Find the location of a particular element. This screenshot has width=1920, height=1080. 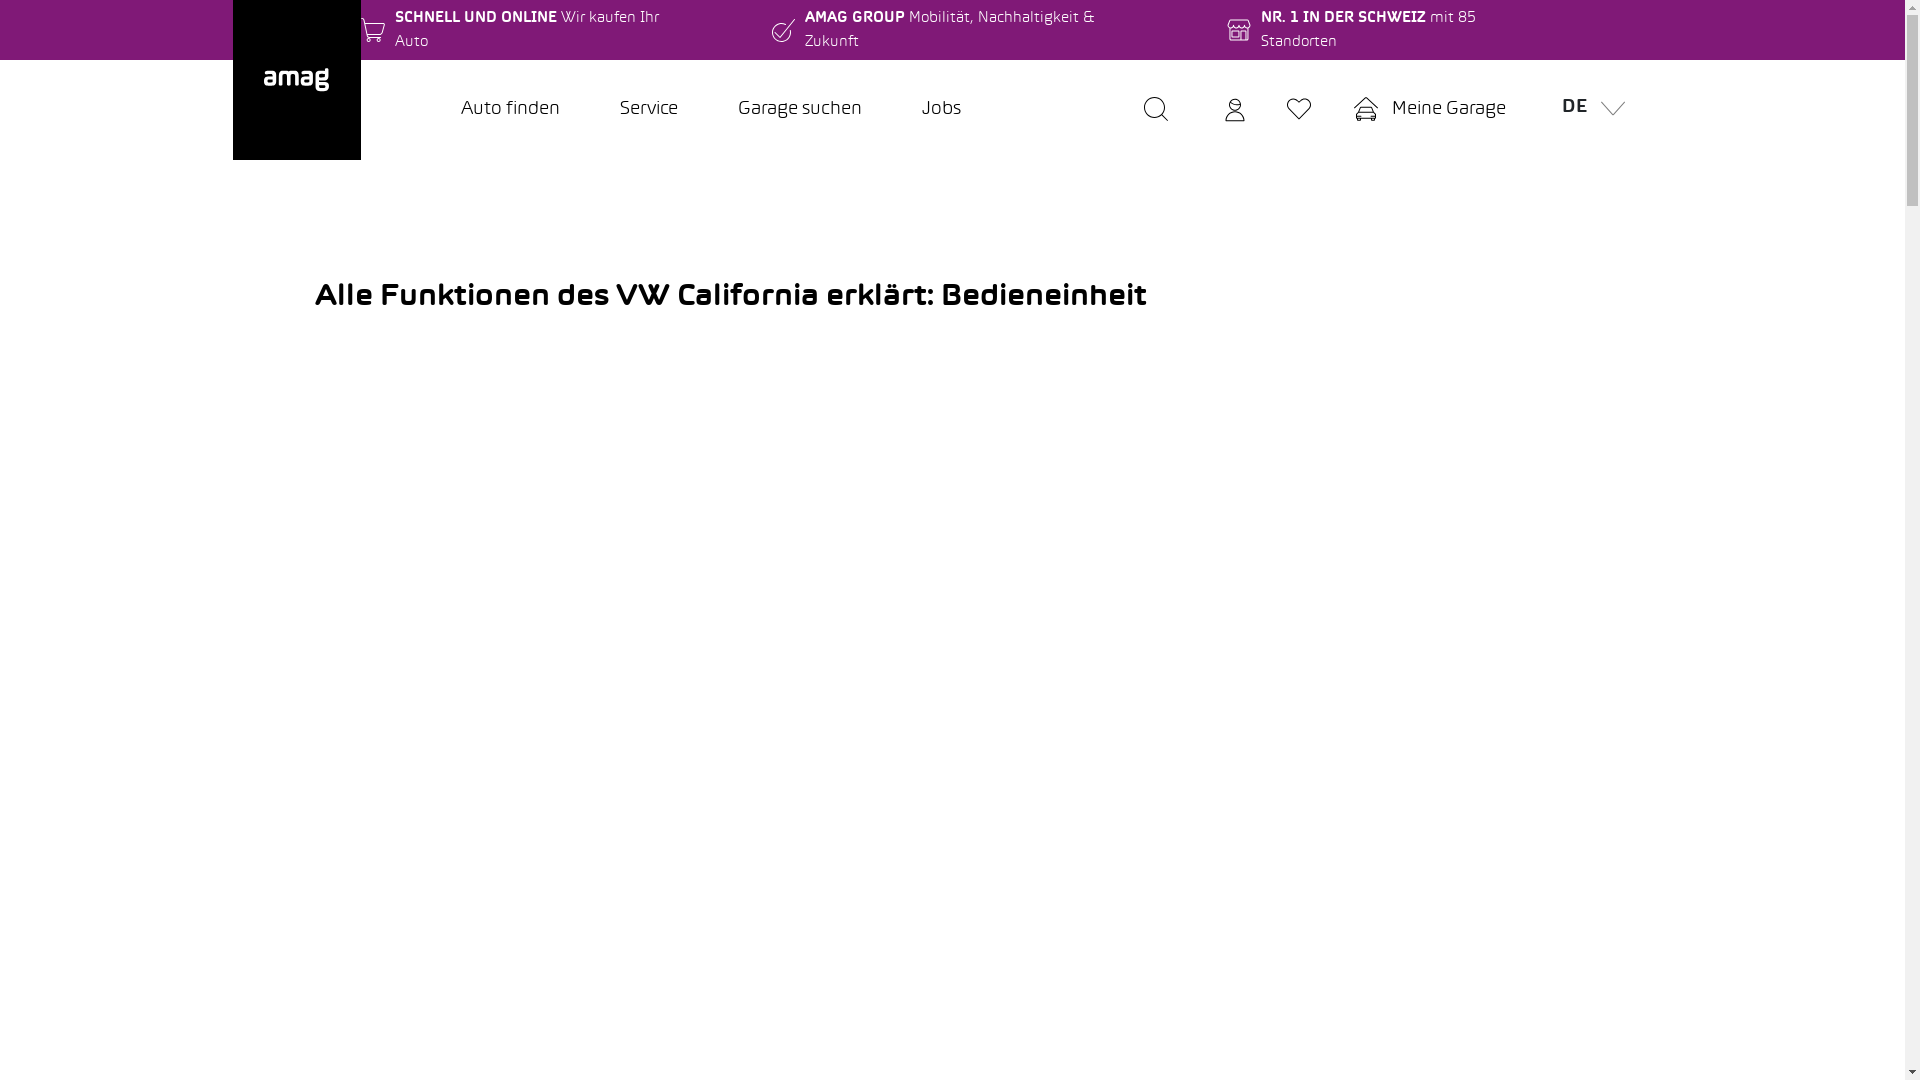

DE is located at coordinates (1588, 110).